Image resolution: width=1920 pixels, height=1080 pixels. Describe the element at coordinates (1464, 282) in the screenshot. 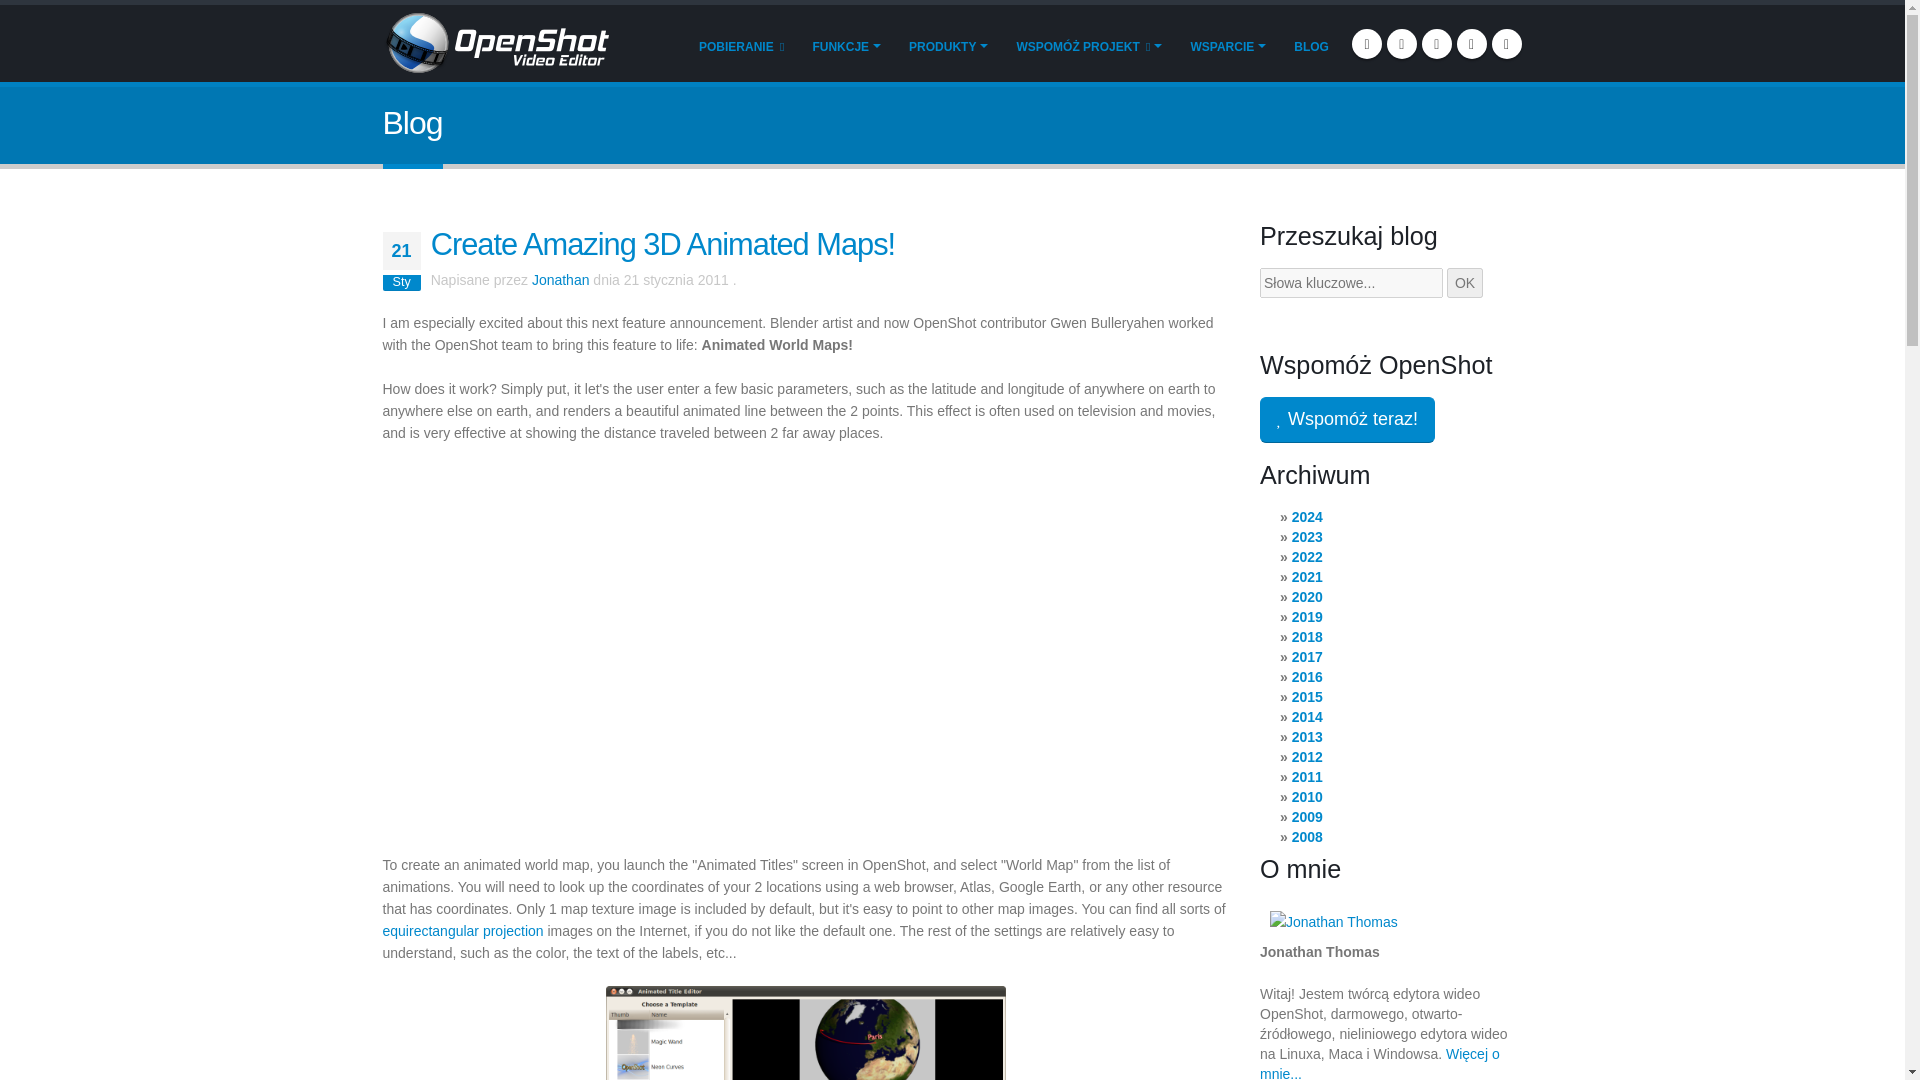

I see `OK` at that location.